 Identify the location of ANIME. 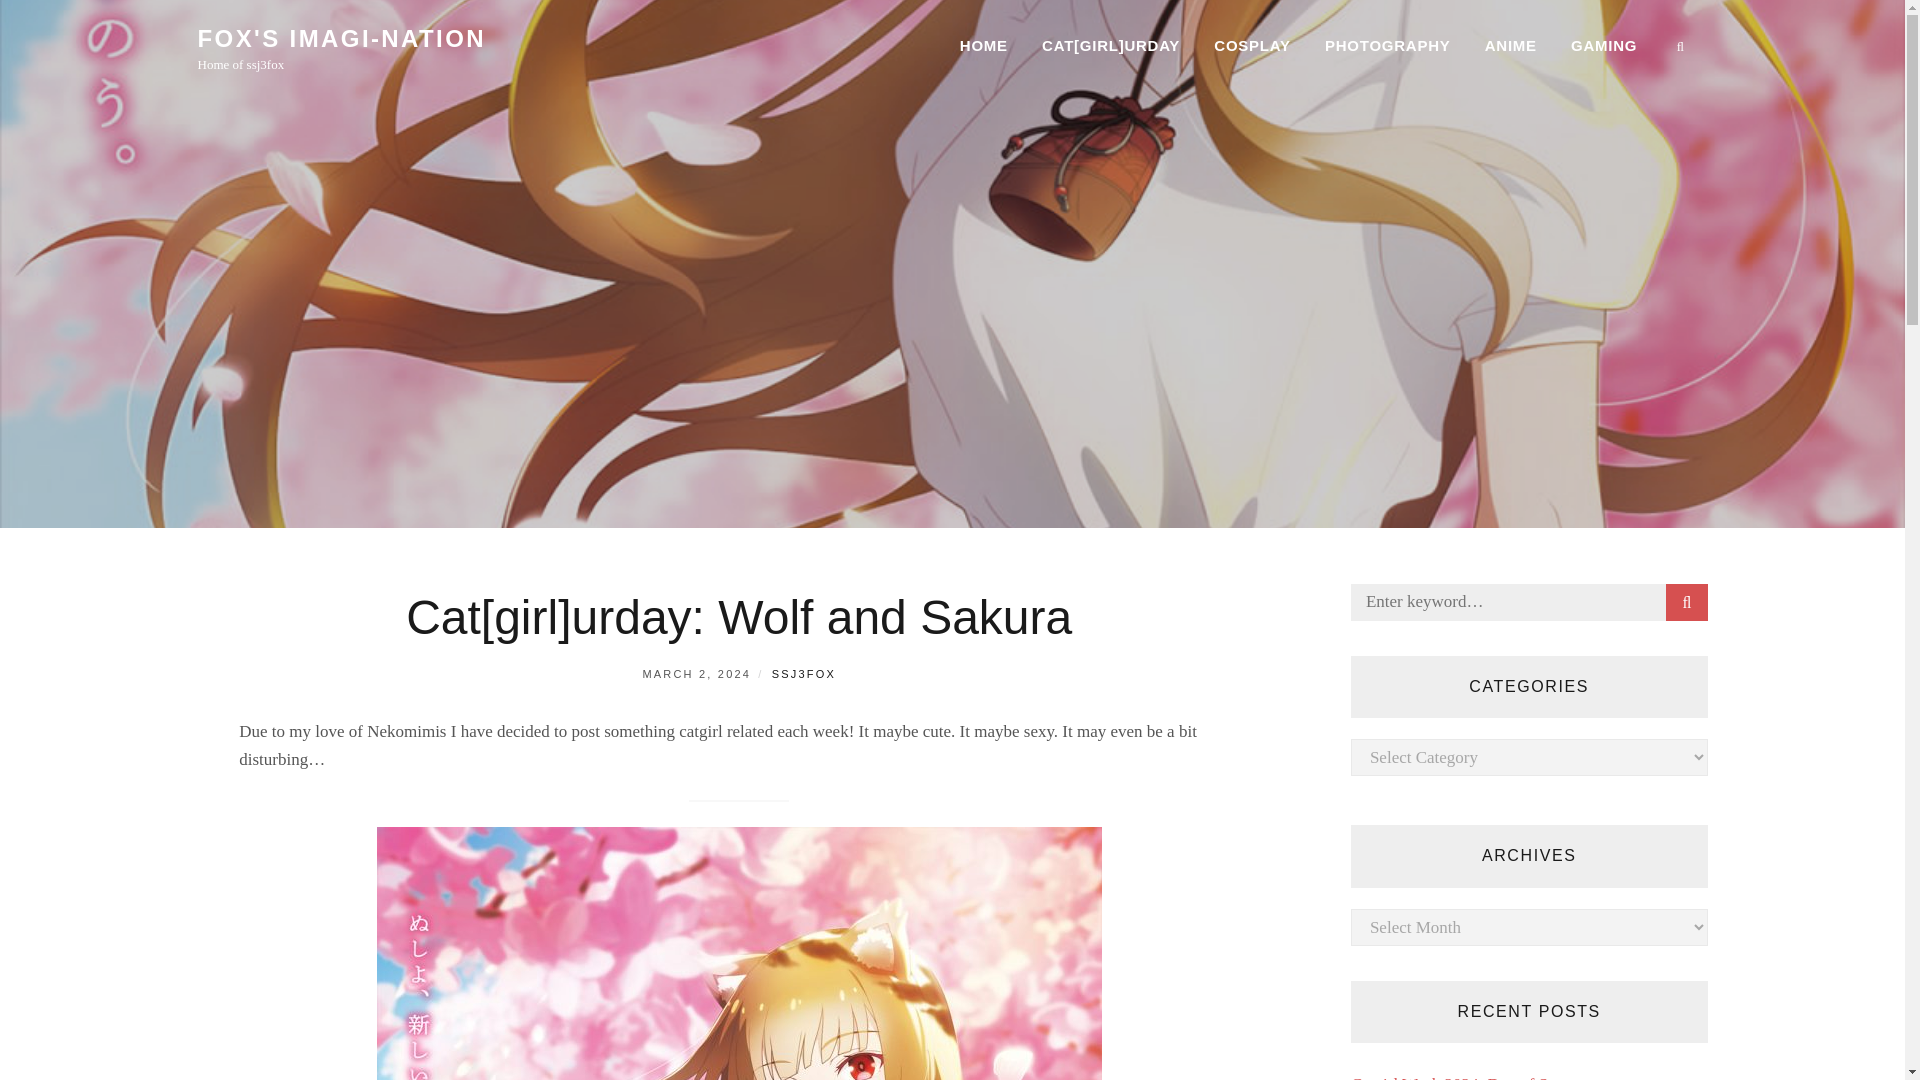
(1510, 46).